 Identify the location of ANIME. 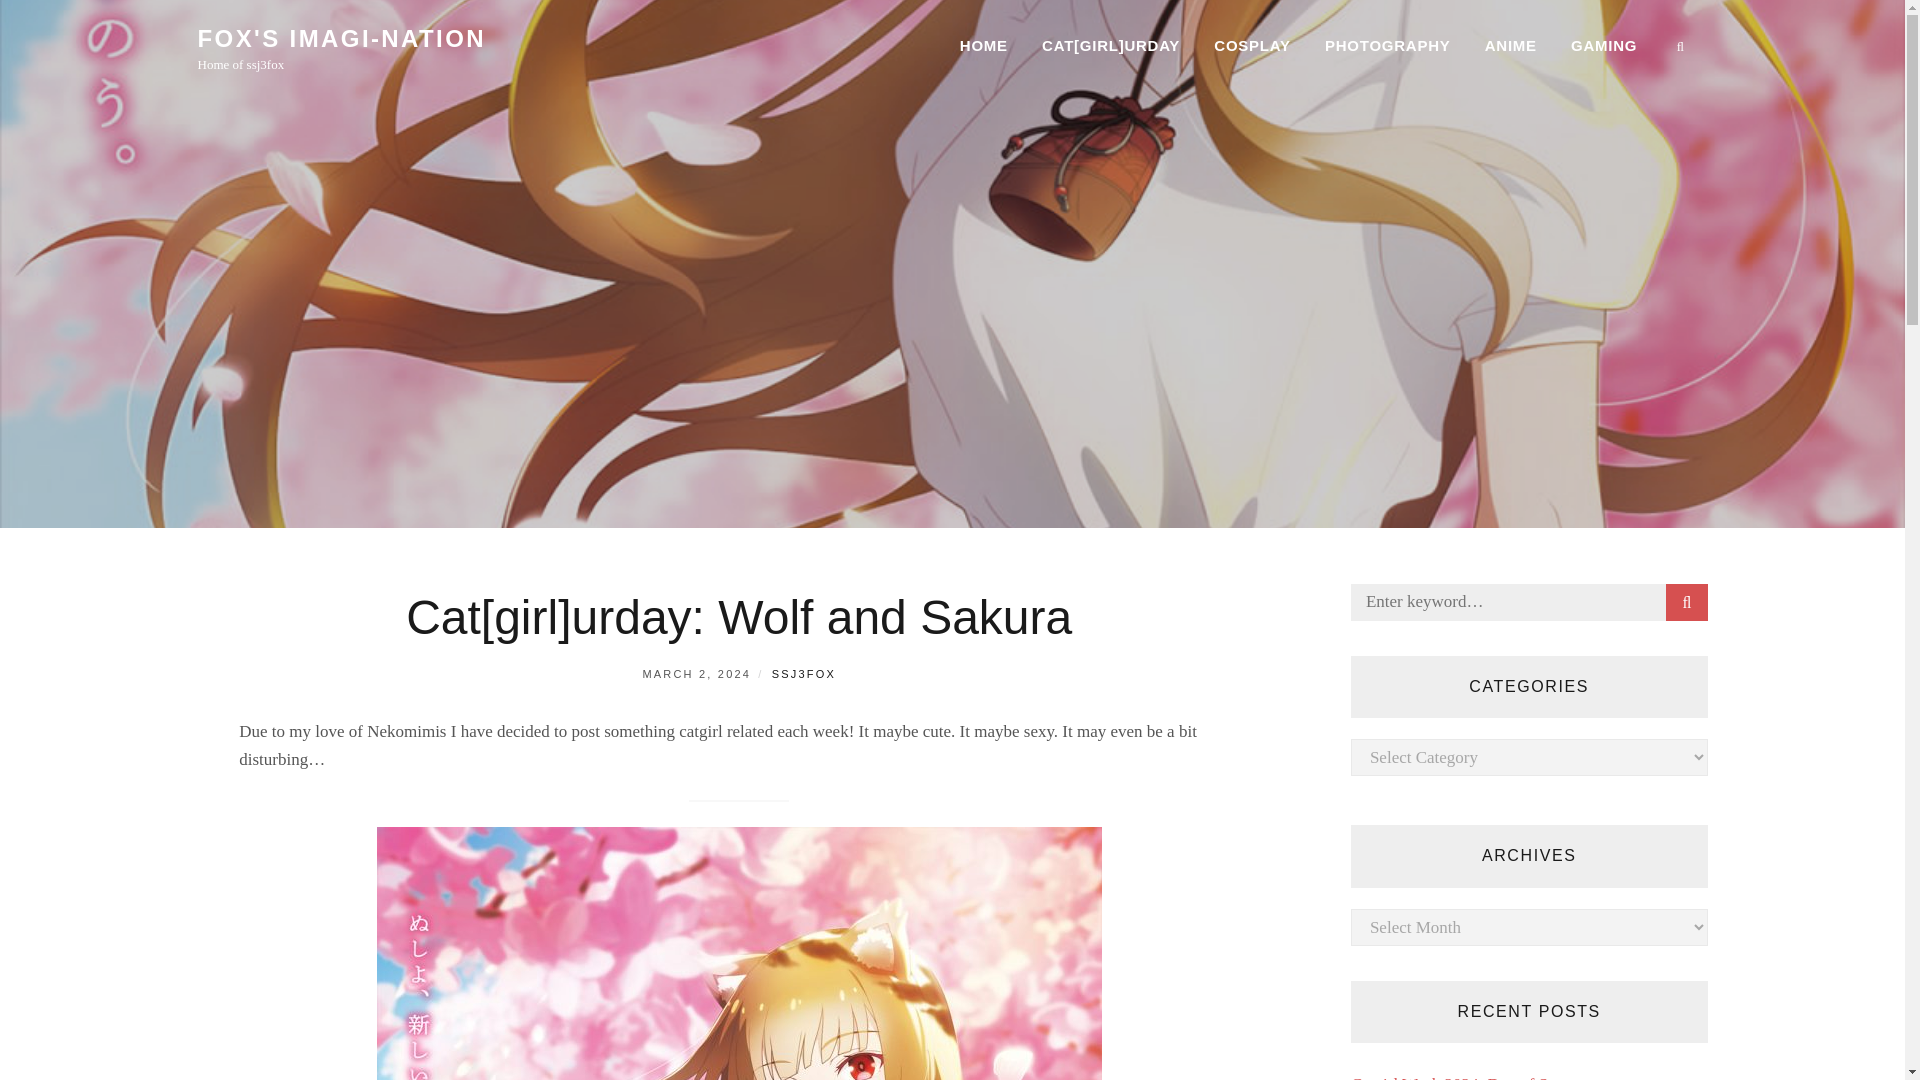
(1510, 46).